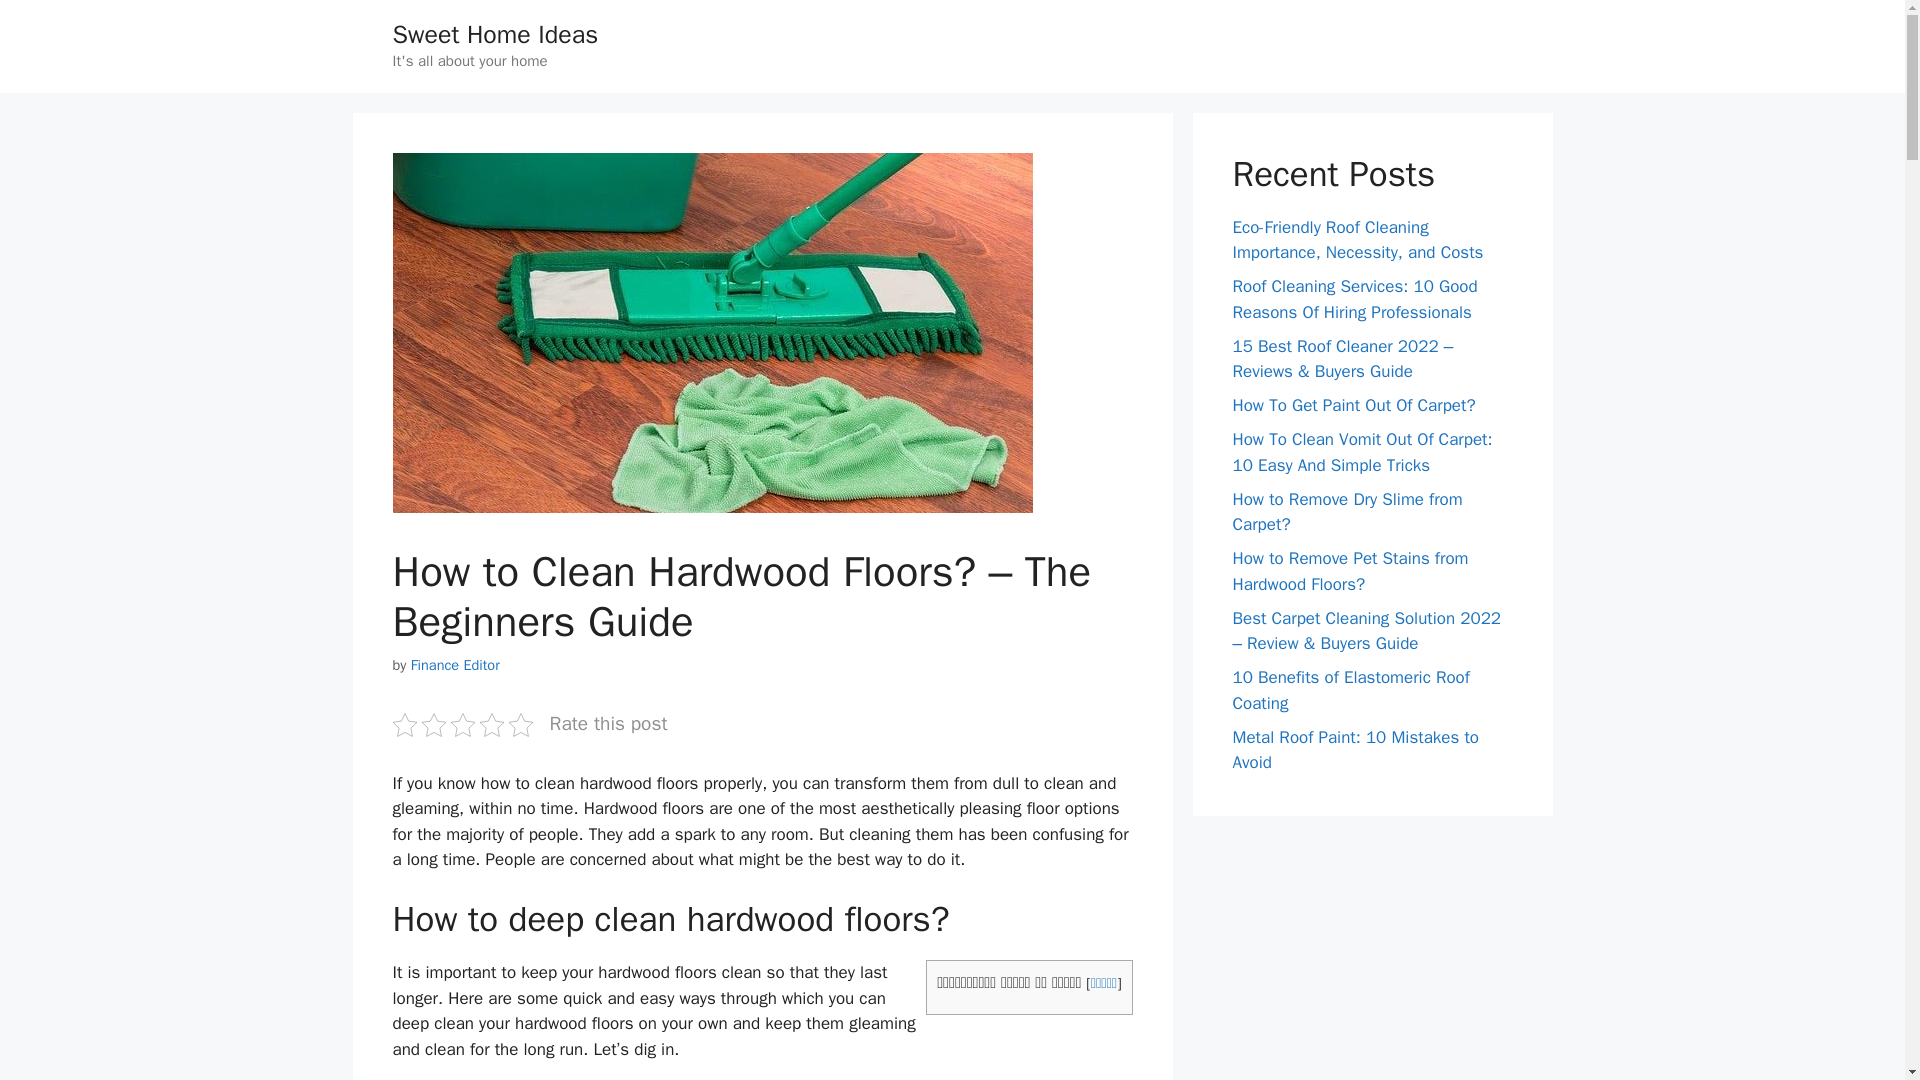 Image resolution: width=1920 pixels, height=1080 pixels. What do you see at coordinates (1353, 405) in the screenshot?
I see `How To Get Paint Out Of Carpet?` at bounding box center [1353, 405].